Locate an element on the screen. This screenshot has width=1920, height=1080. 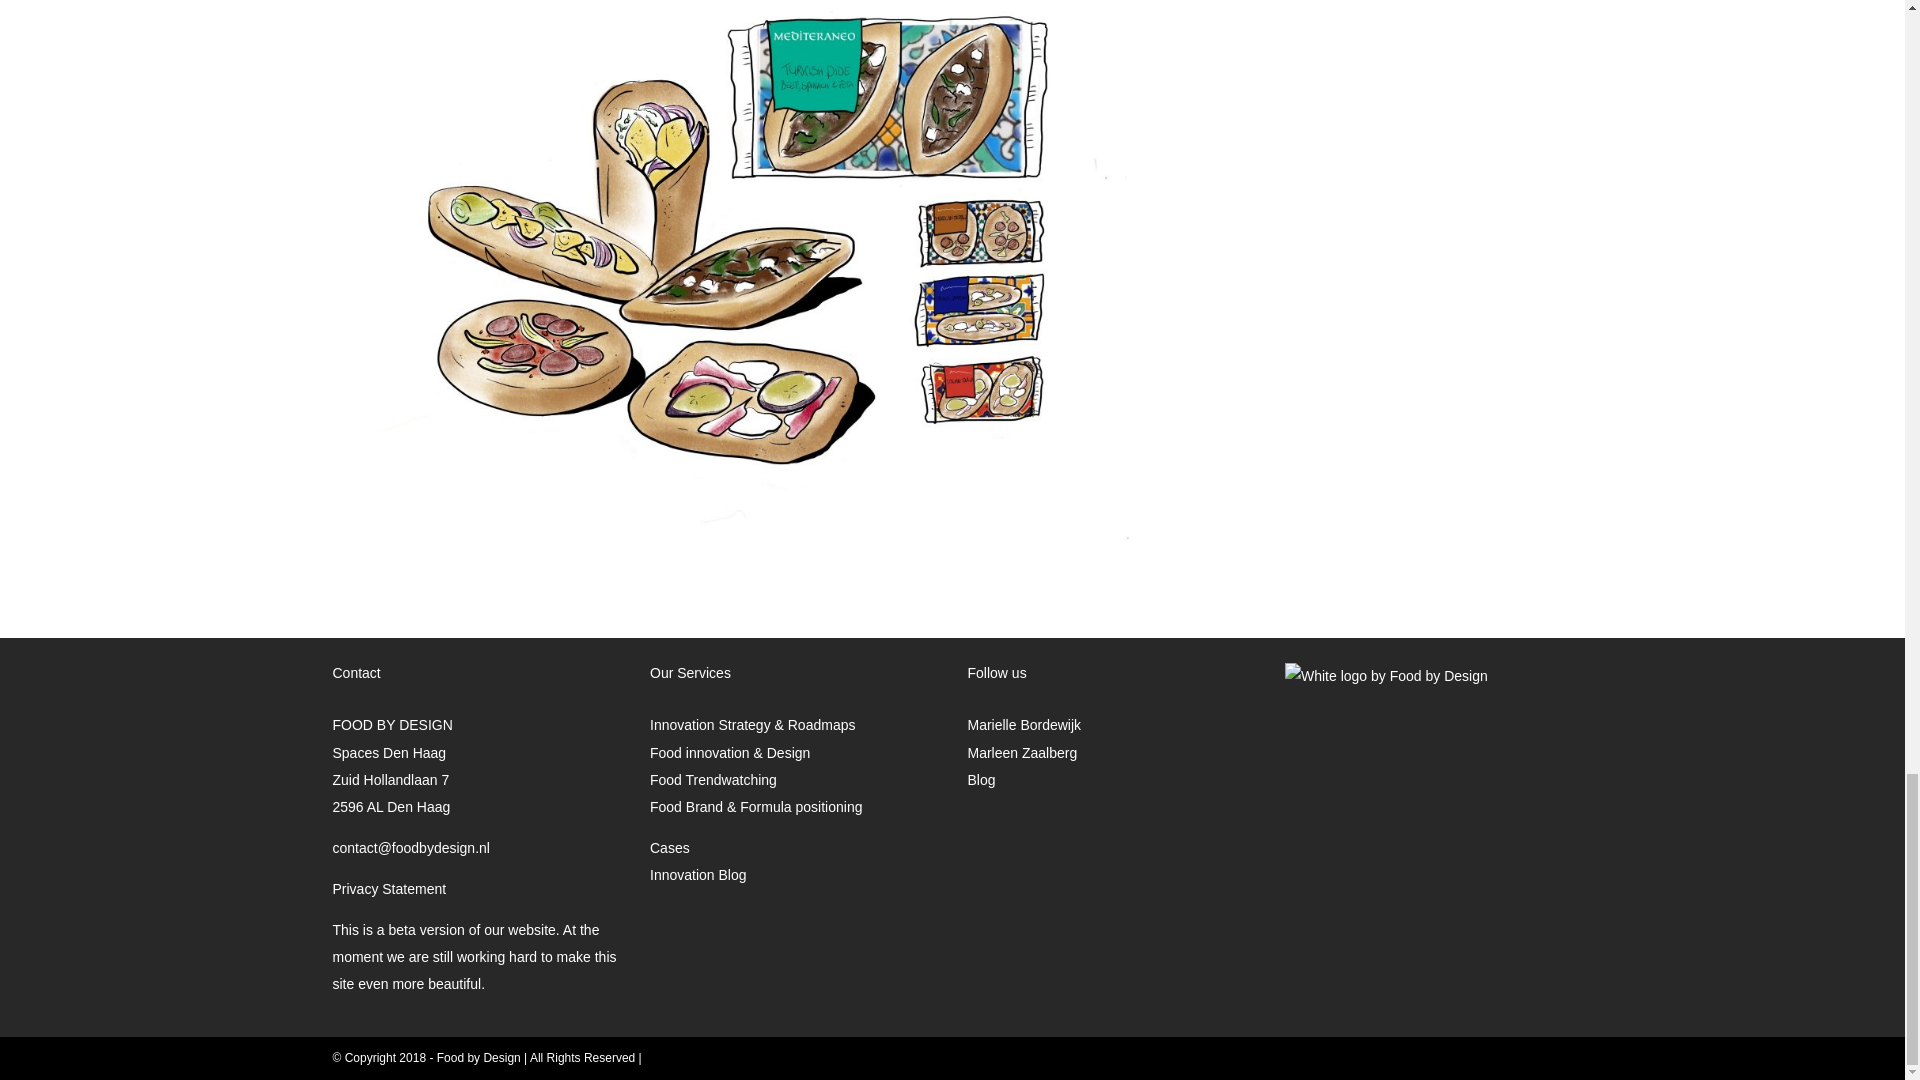
Innovation Blog is located at coordinates (698, 875).